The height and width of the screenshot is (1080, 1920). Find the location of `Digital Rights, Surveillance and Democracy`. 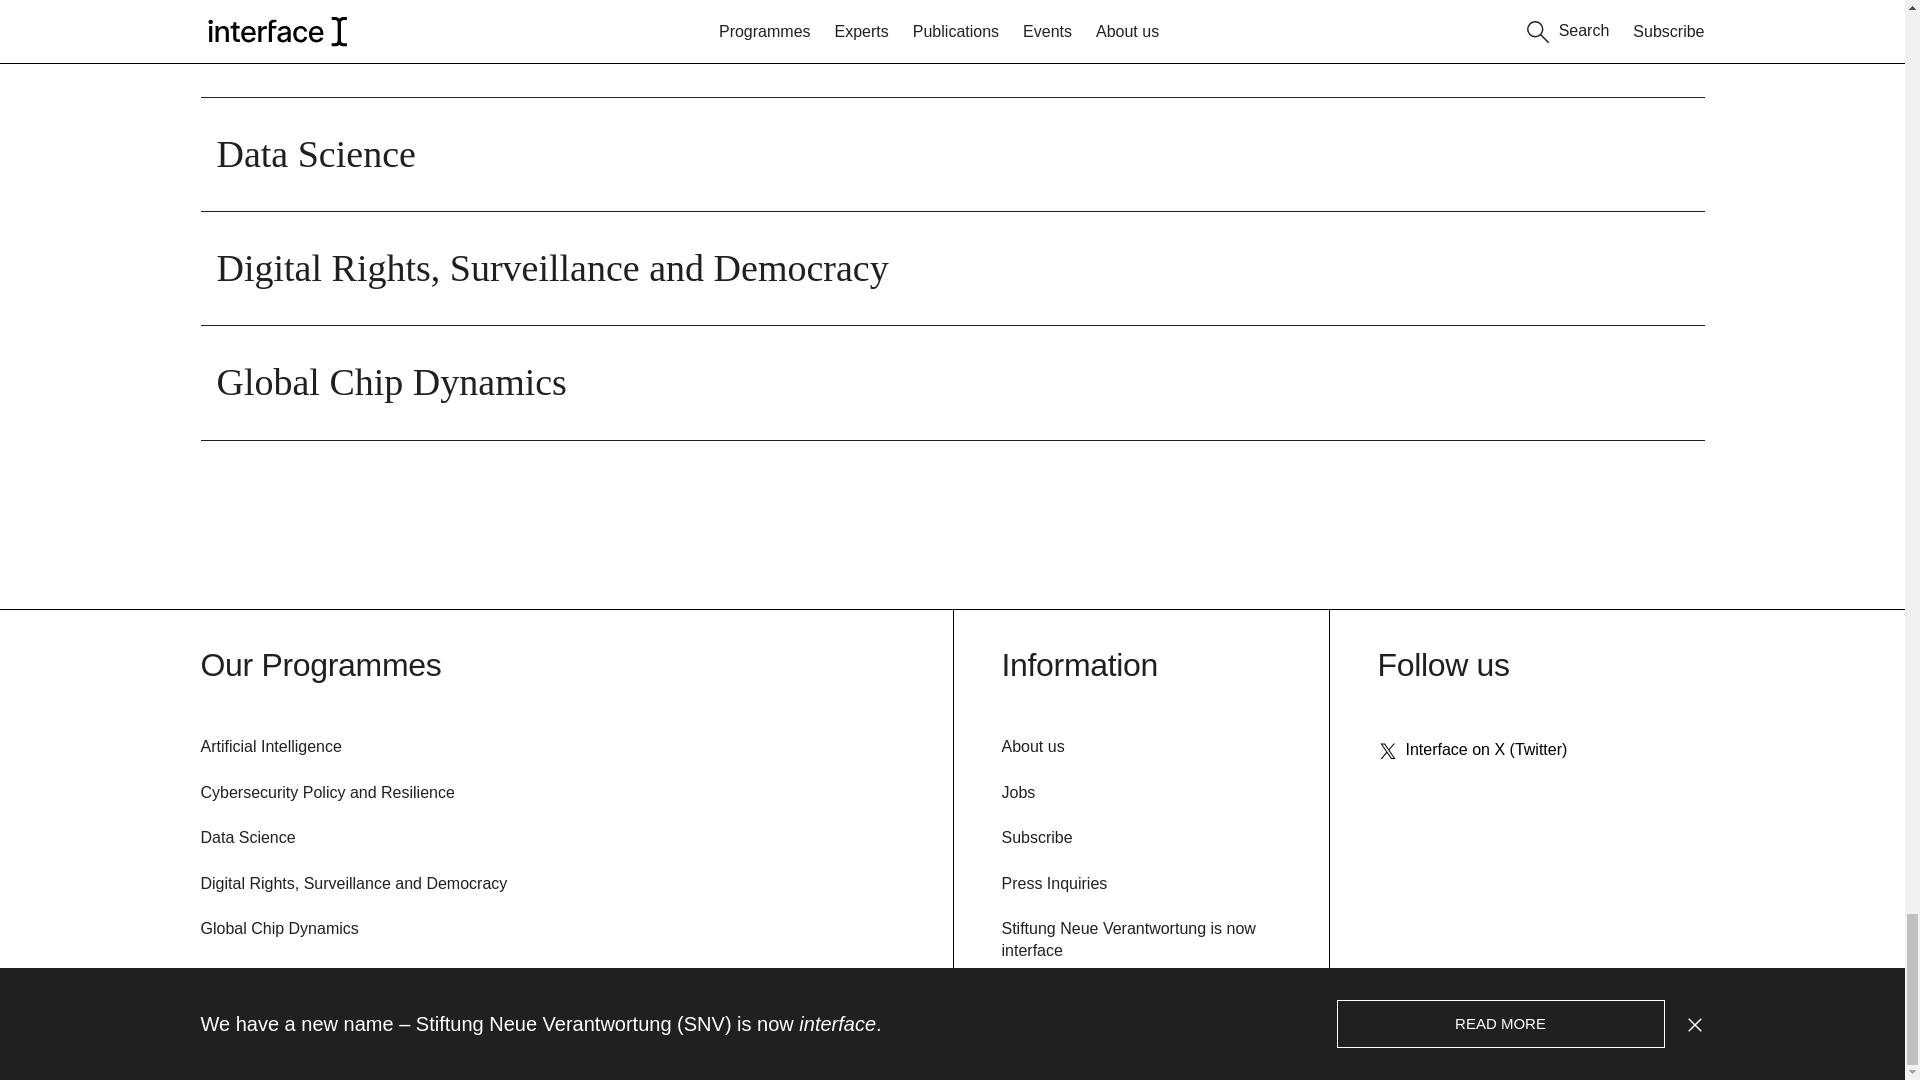

Digital Rights, Surveillance and Democracy is located at coordinates (952, 268).